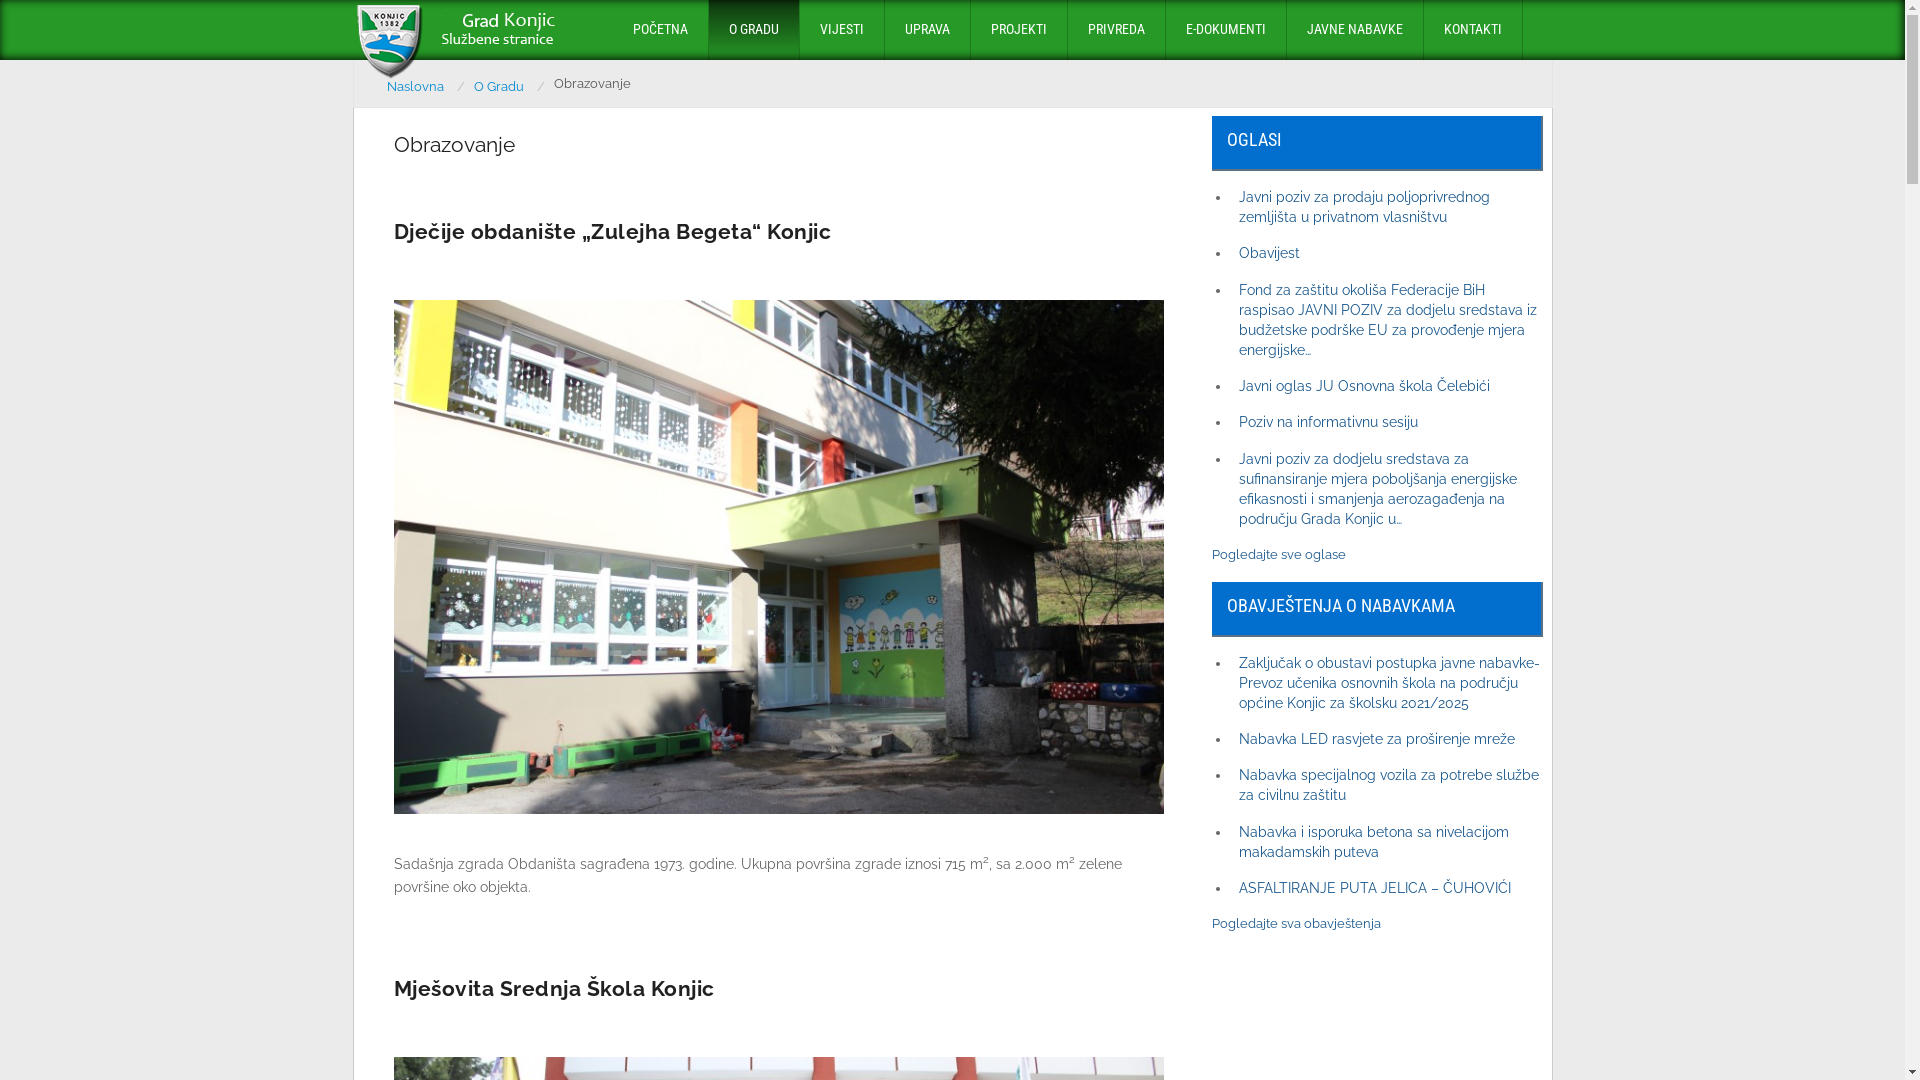 The image size is (1920, 1080). I want to click on KONTAKTI, so click(1473, 30).